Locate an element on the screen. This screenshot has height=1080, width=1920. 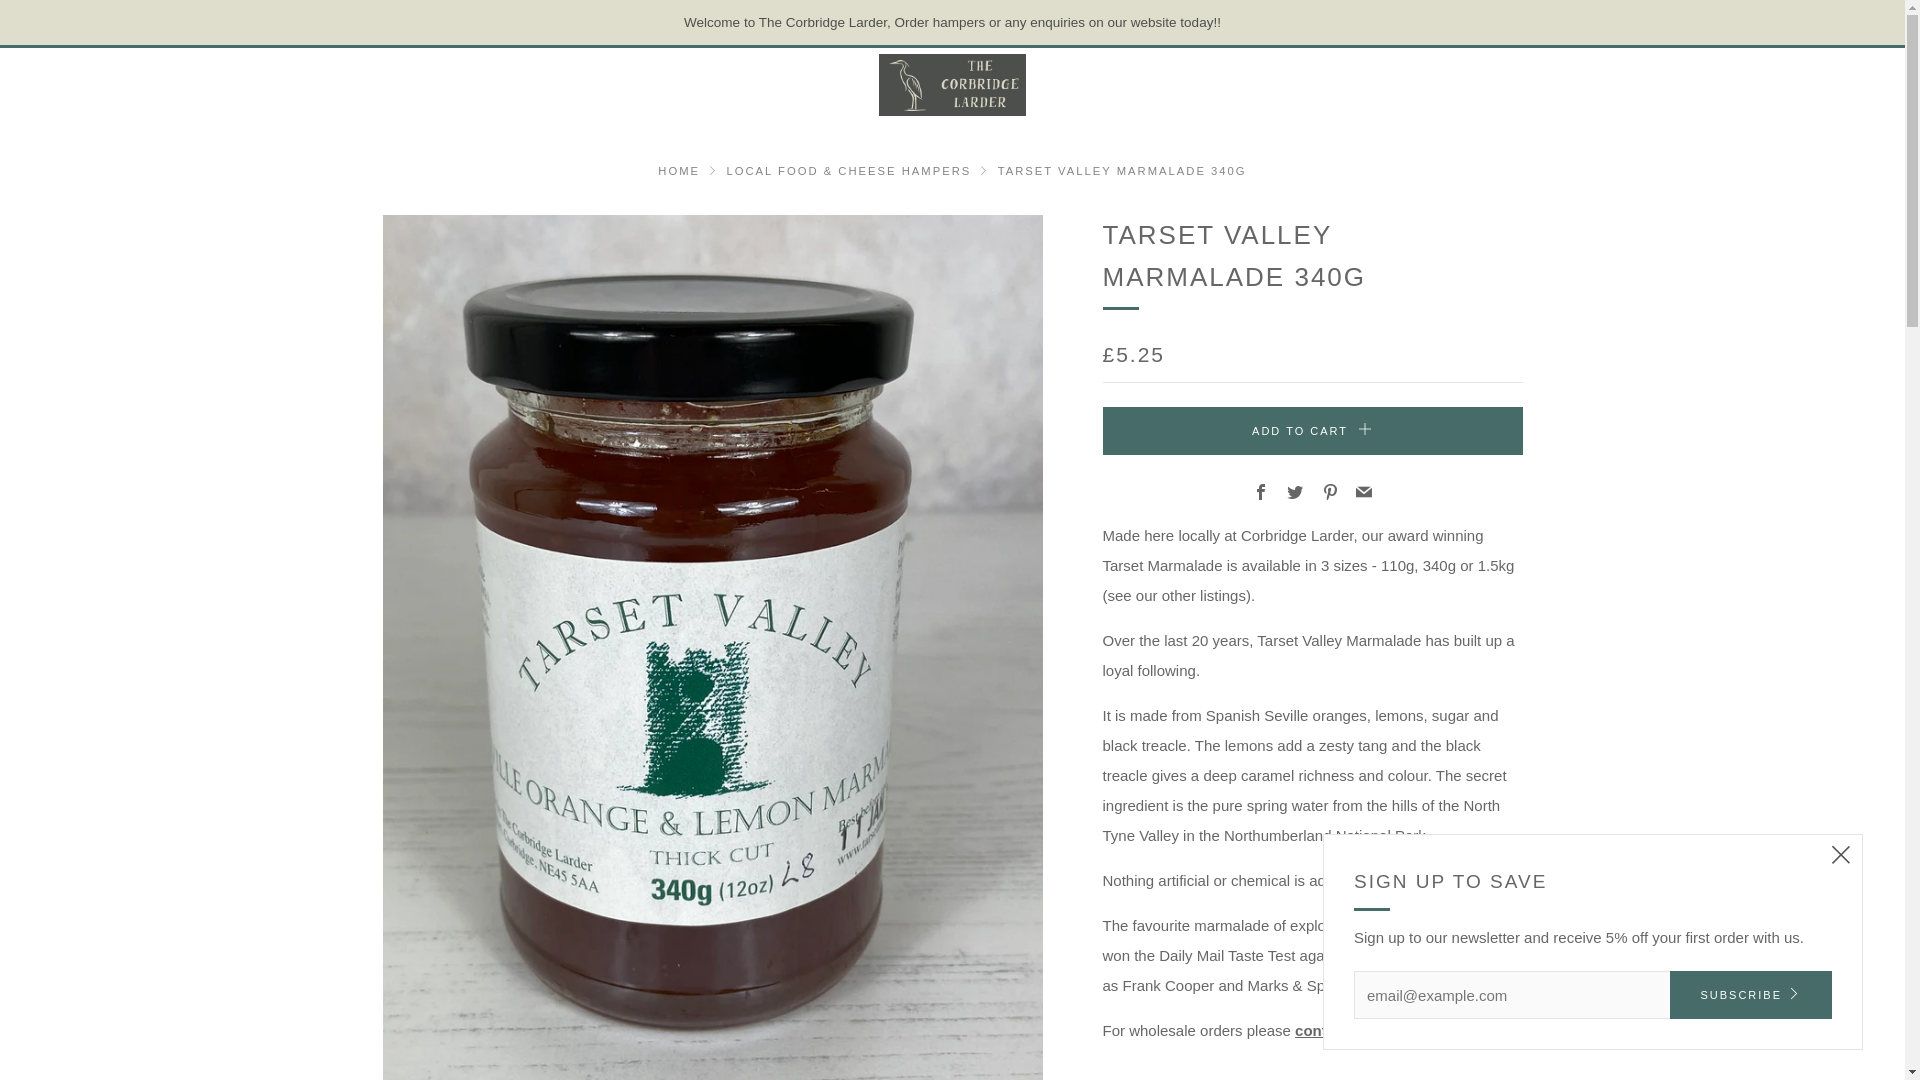
Cart is located at coordinates (1862, 83).